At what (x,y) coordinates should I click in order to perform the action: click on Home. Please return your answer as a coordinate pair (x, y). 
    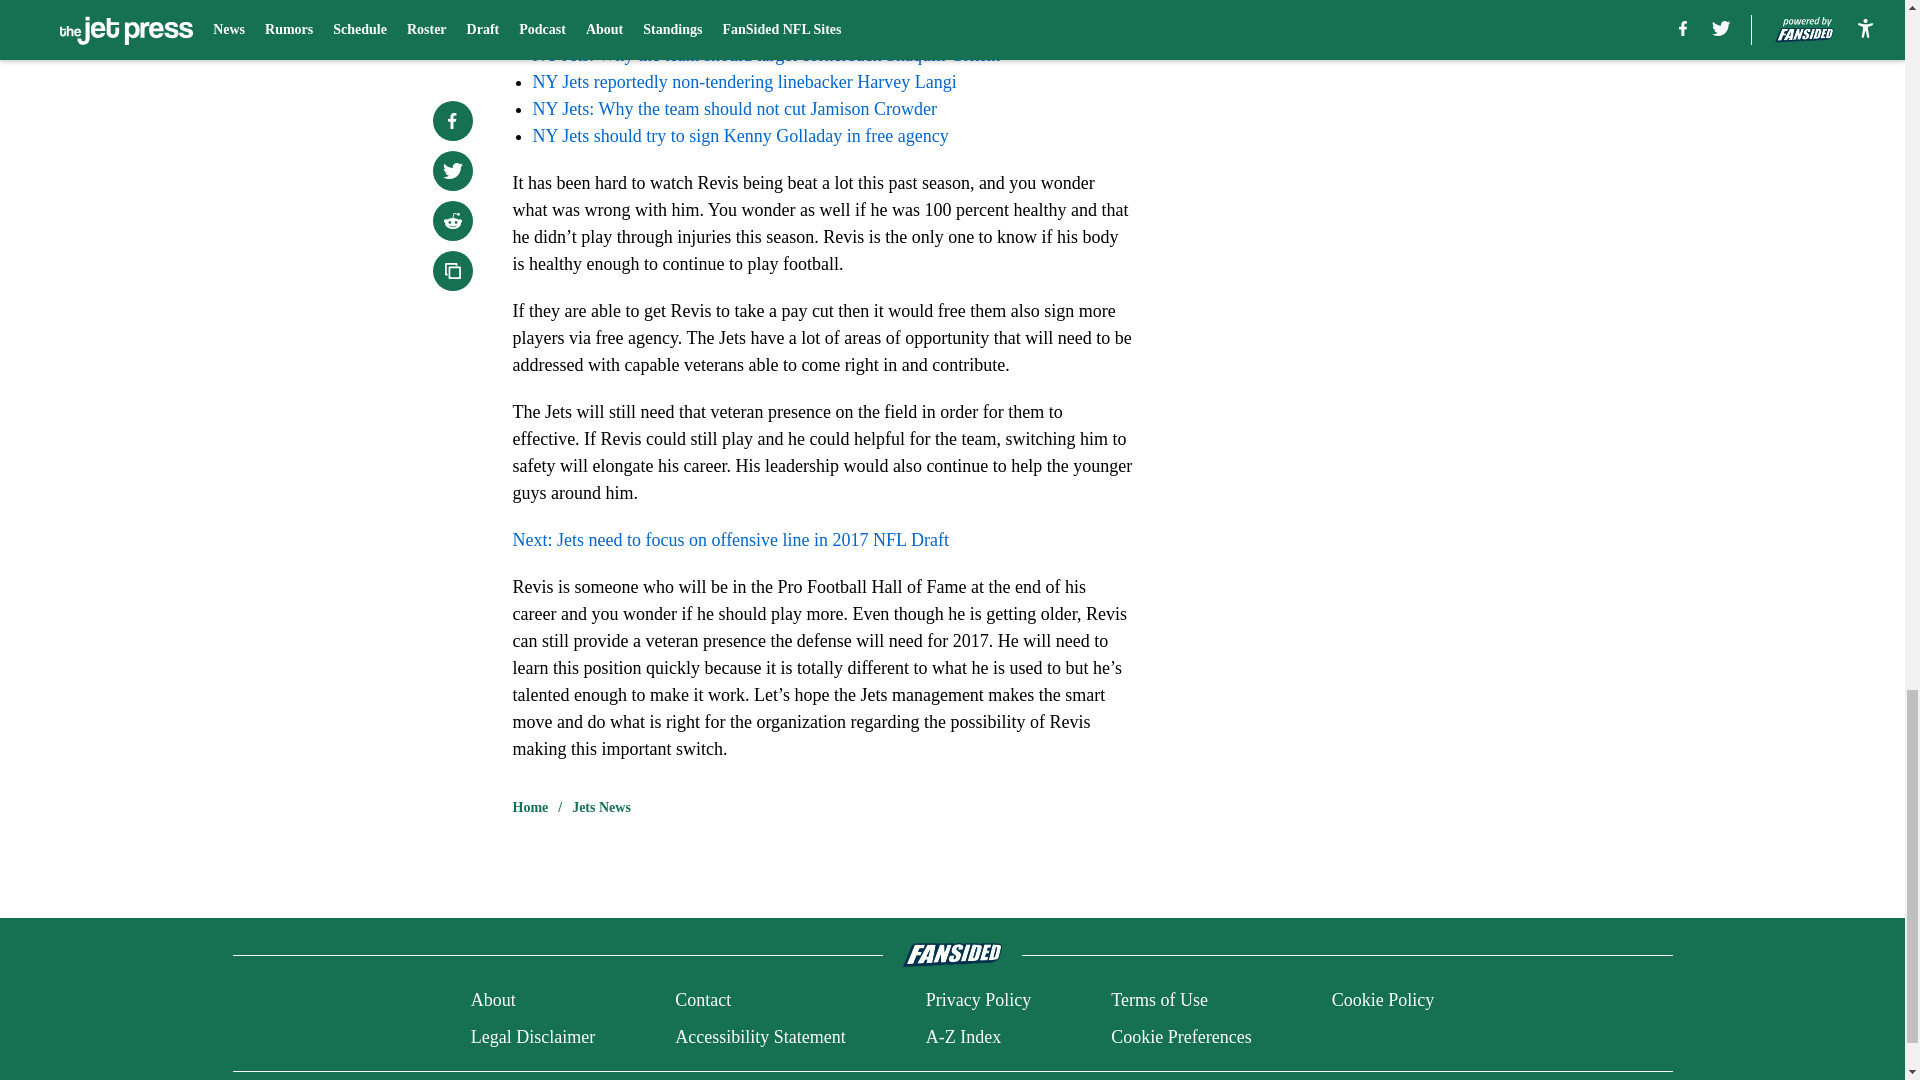
    Looking at the image, I should click on (530, 808).